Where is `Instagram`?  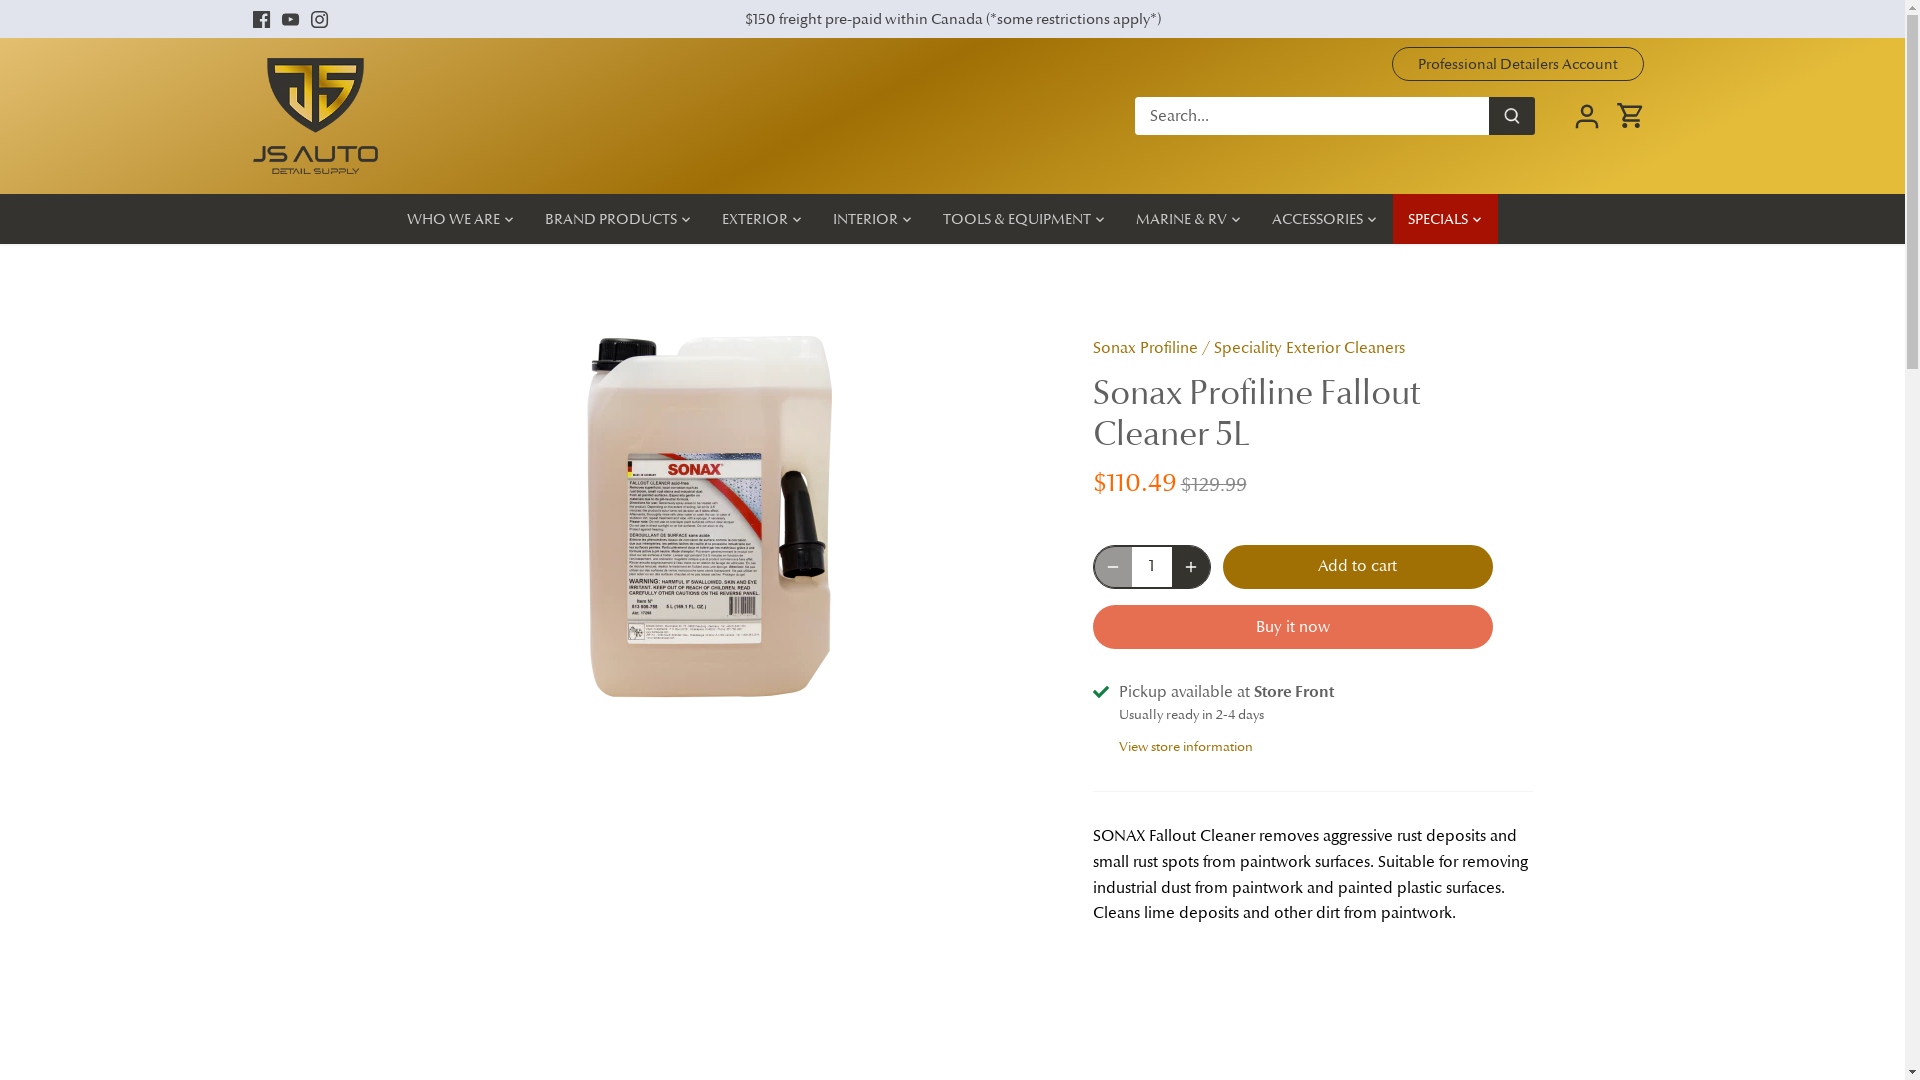
Instagram is located at coordinates (320, 19).